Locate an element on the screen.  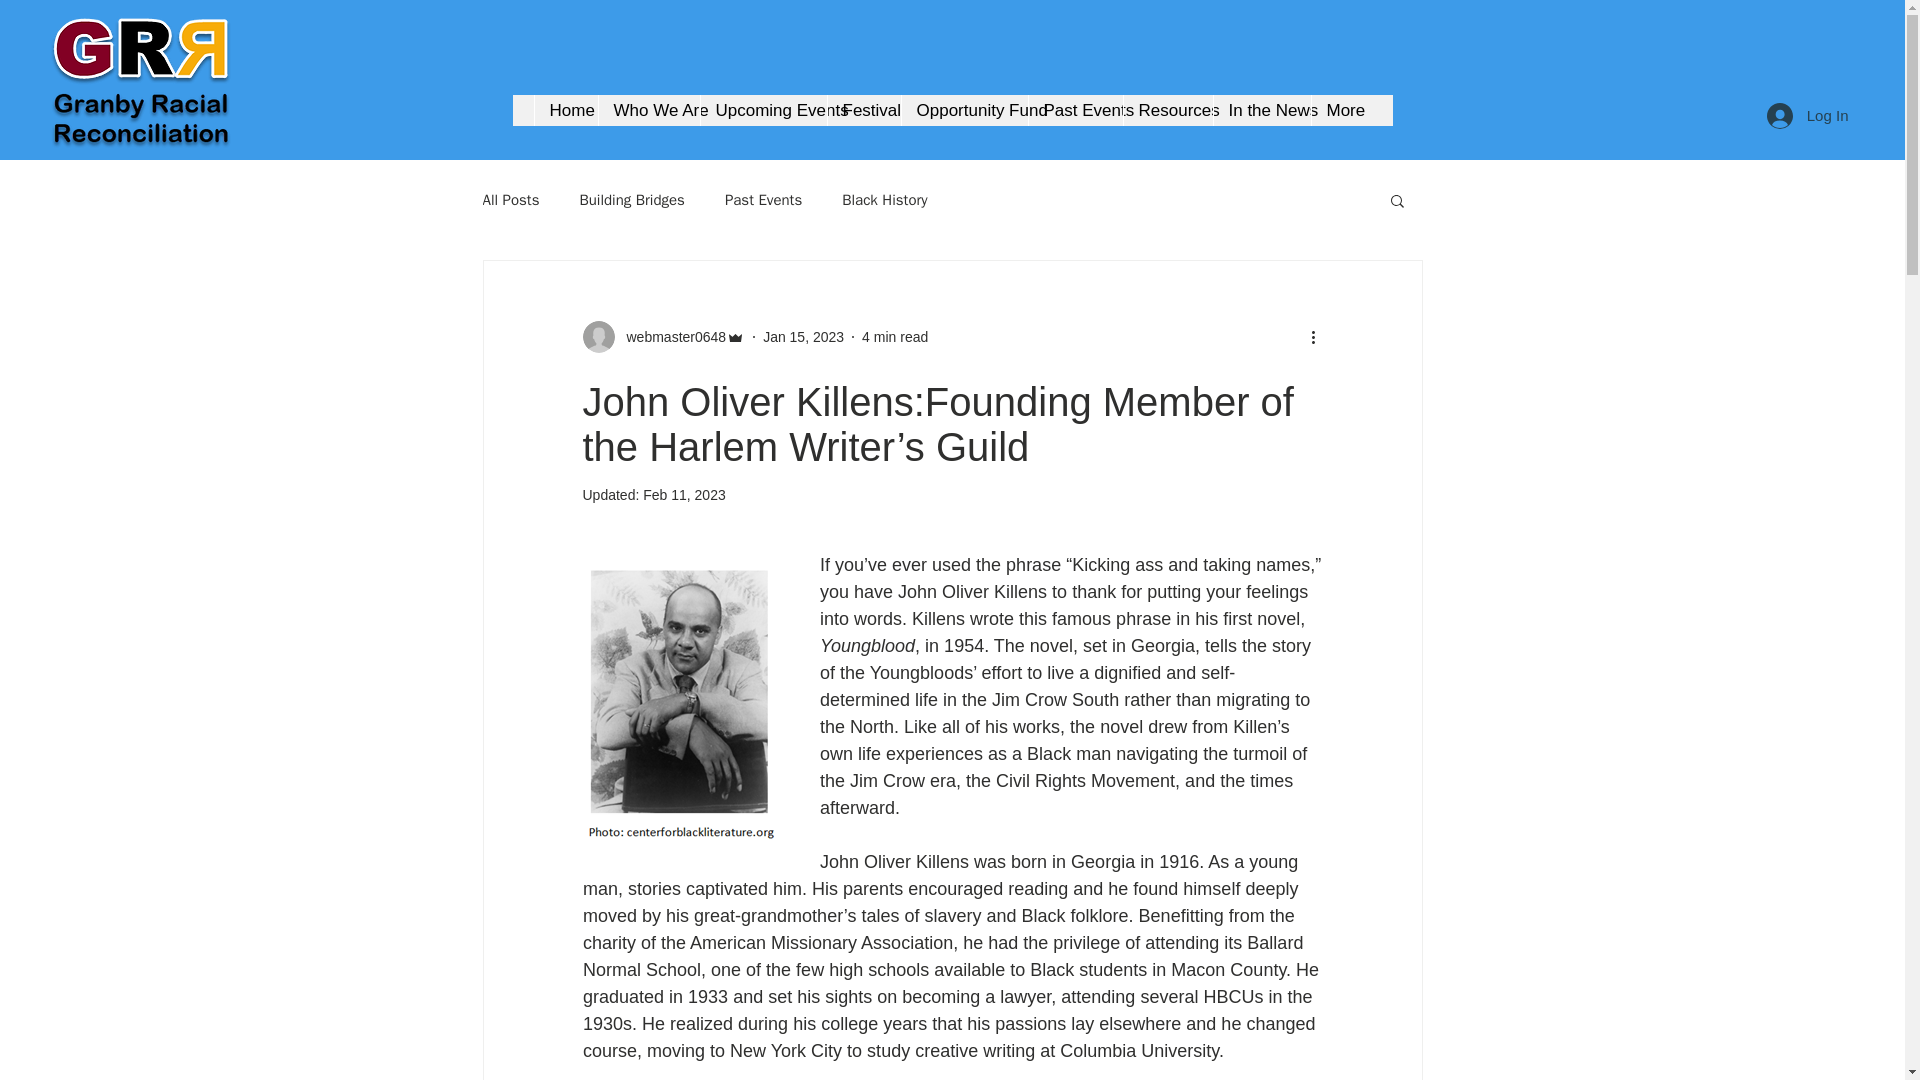
webmaster0648 is located at coordinates (670, 336).